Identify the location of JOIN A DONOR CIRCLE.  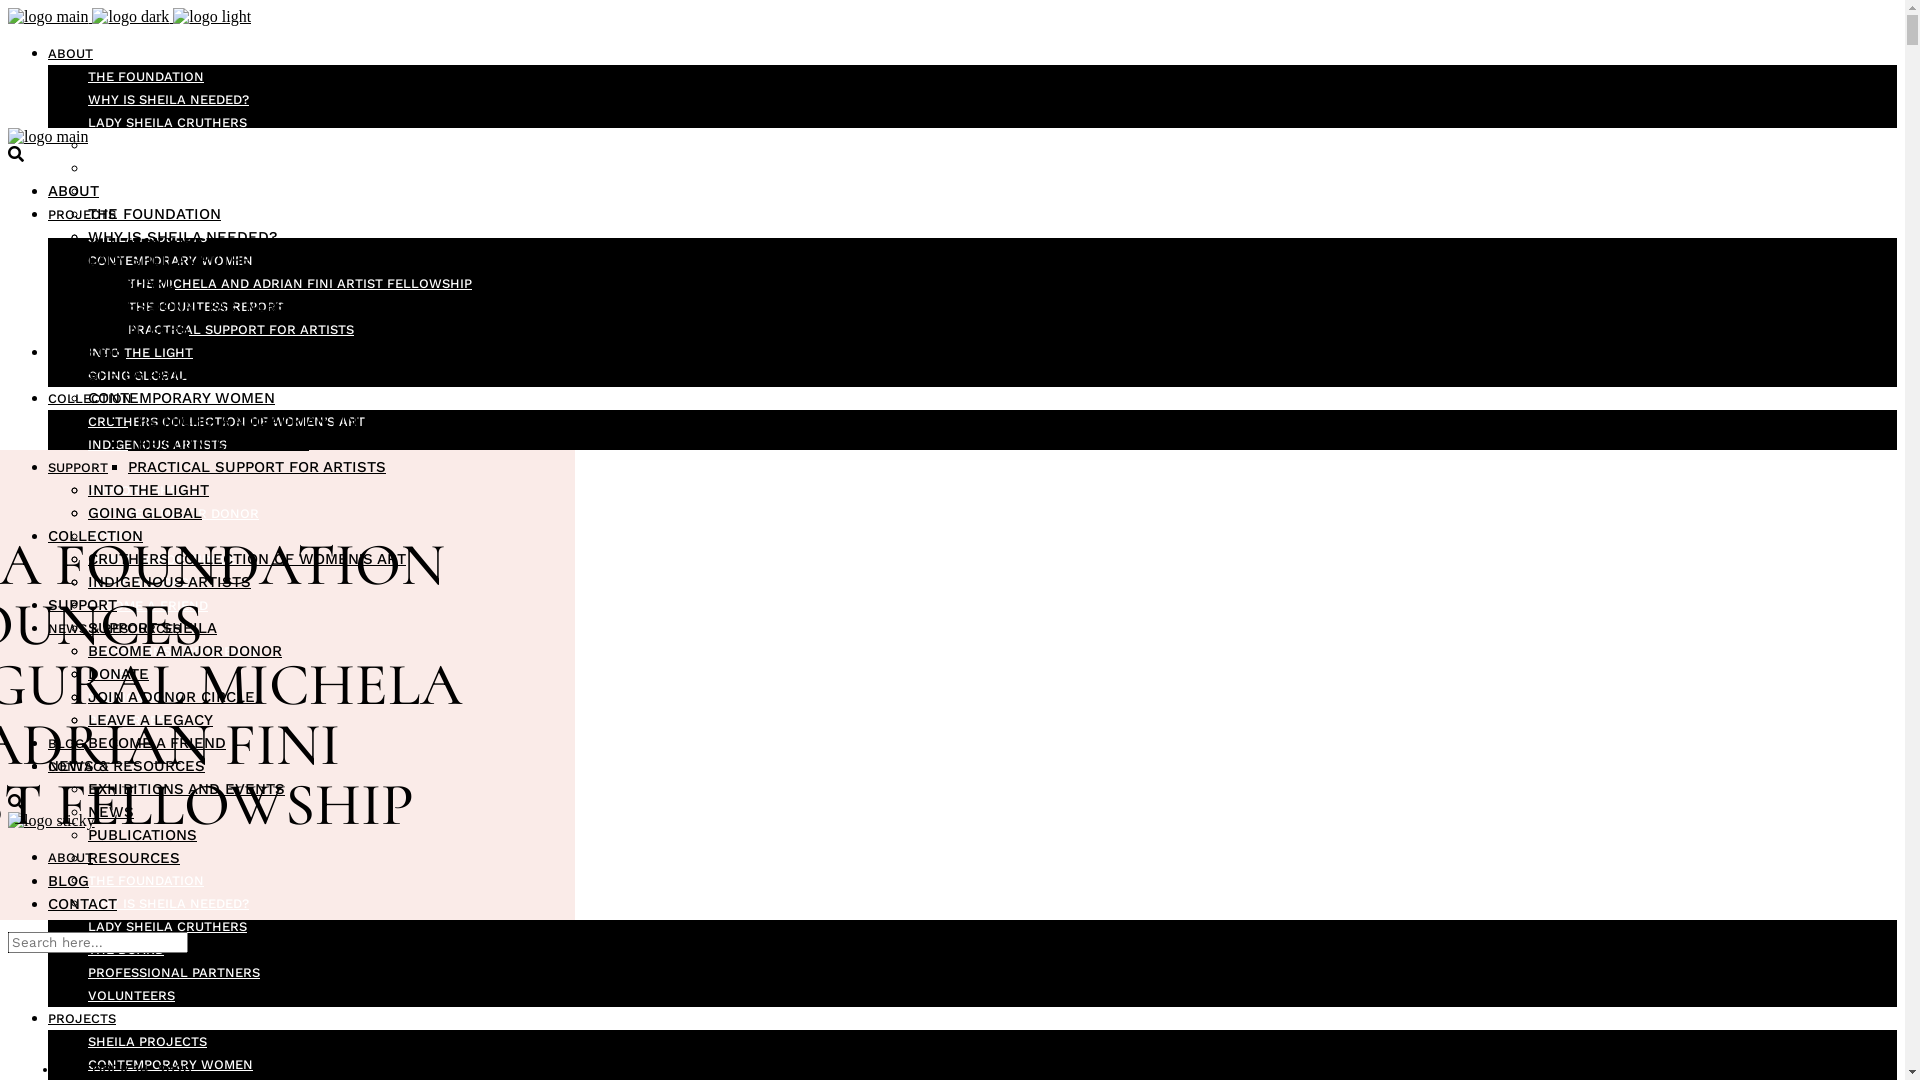
(162, 560).